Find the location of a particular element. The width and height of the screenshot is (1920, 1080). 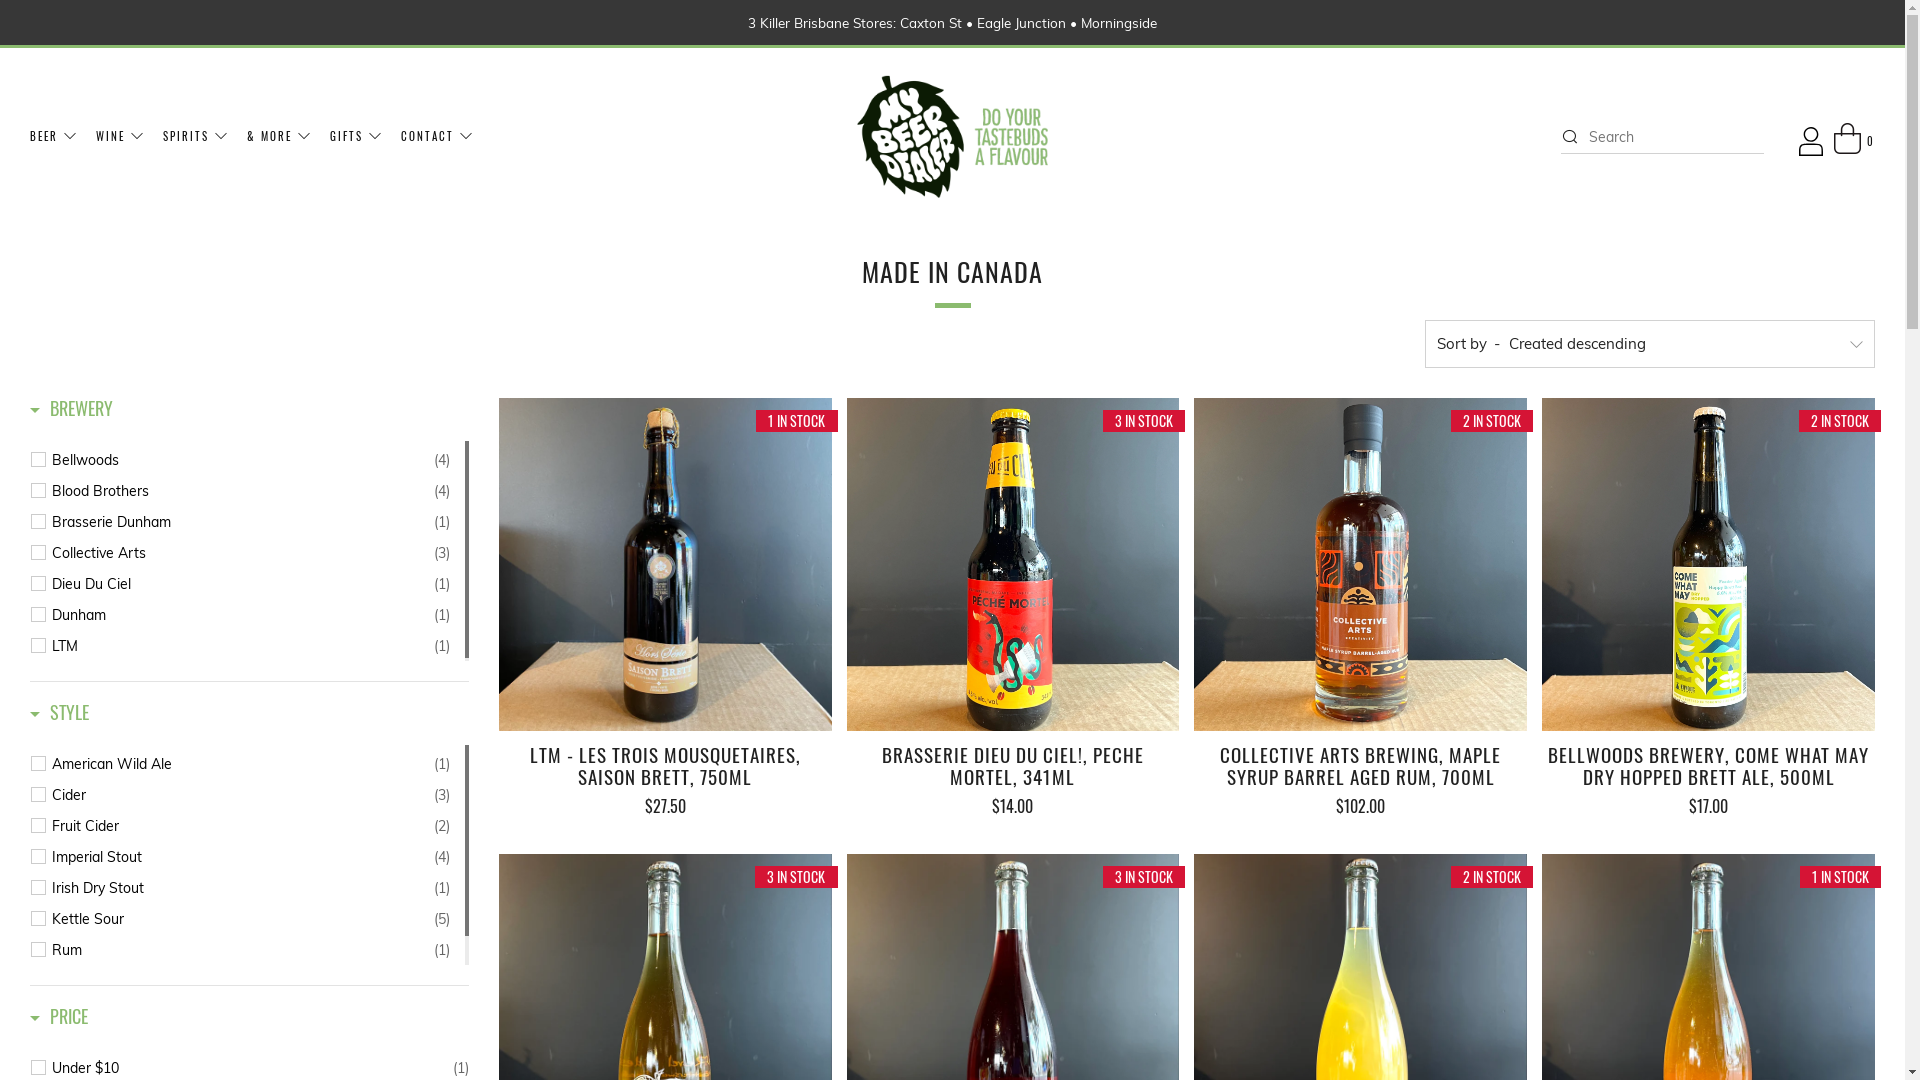

GIFTS is located at coordinates (356, 136).